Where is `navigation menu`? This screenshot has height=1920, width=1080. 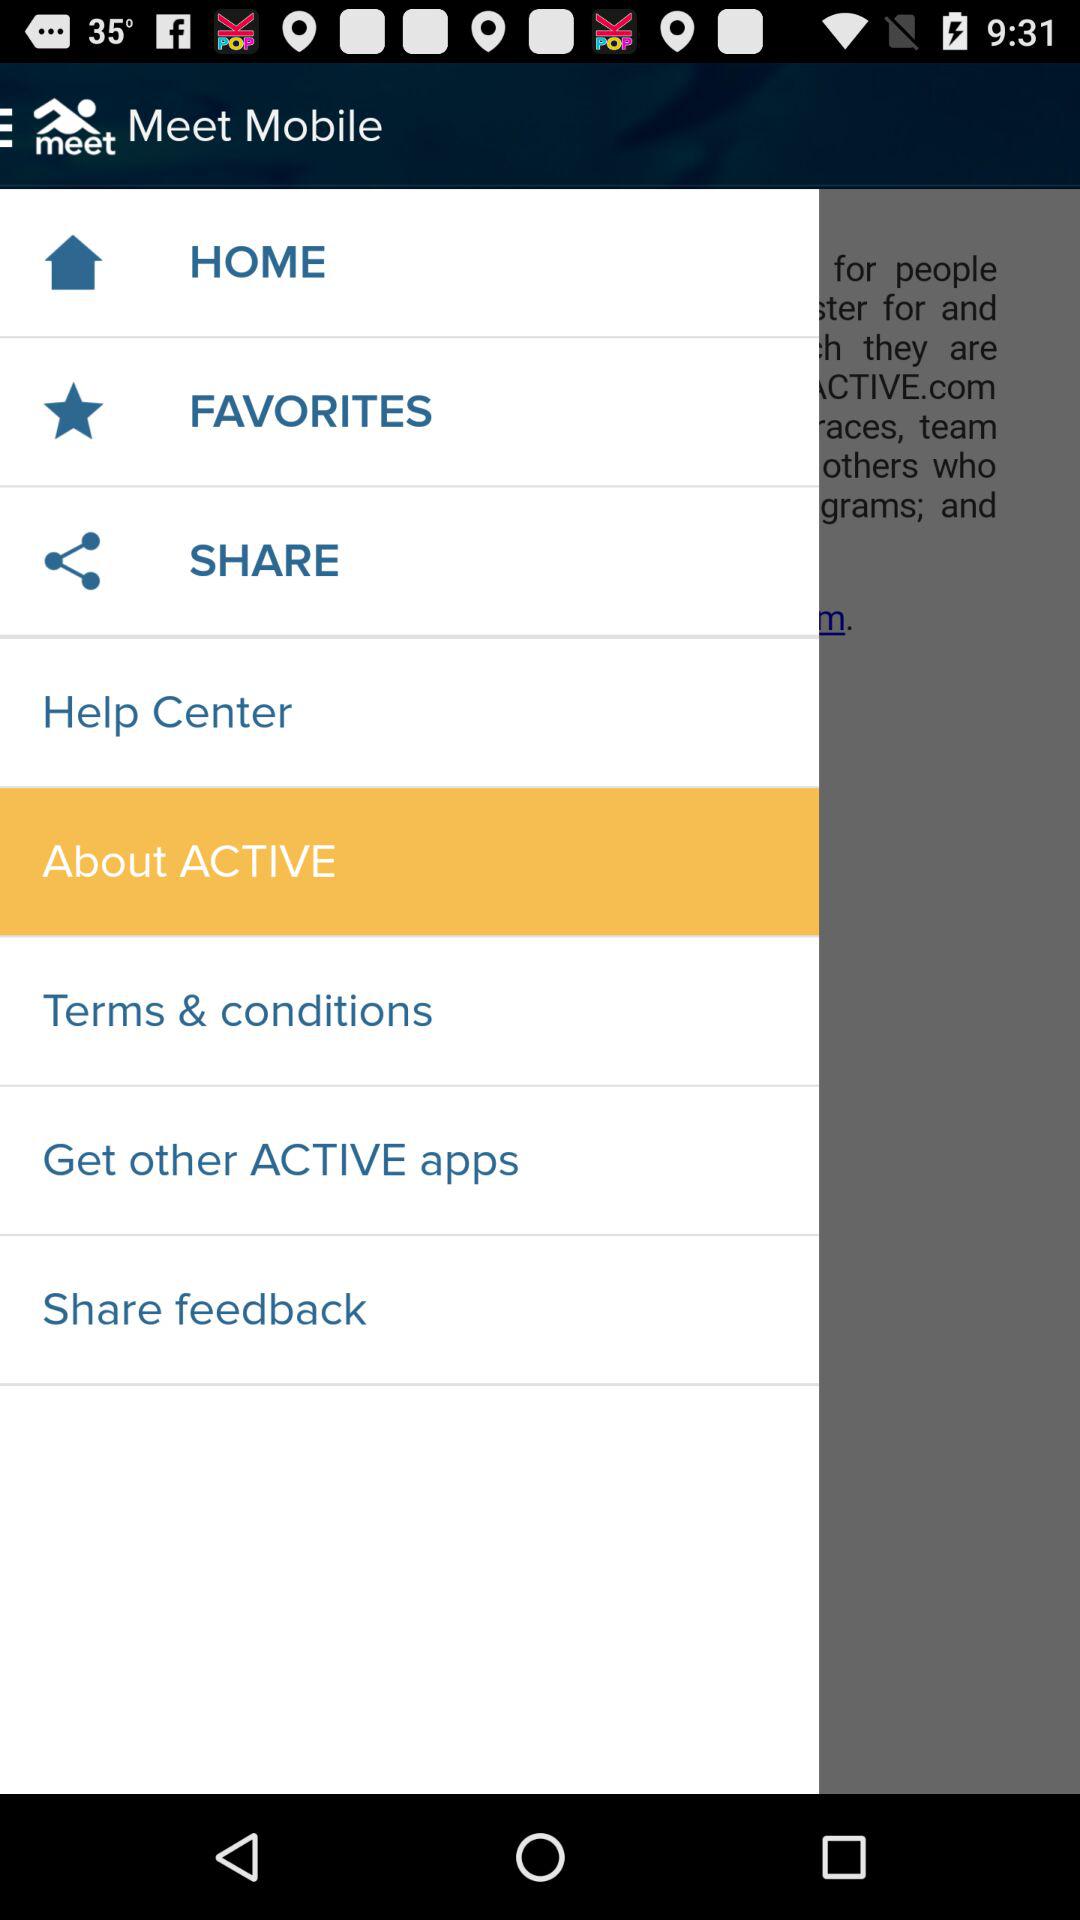 navigation menu is located at coordinates (540, 992).